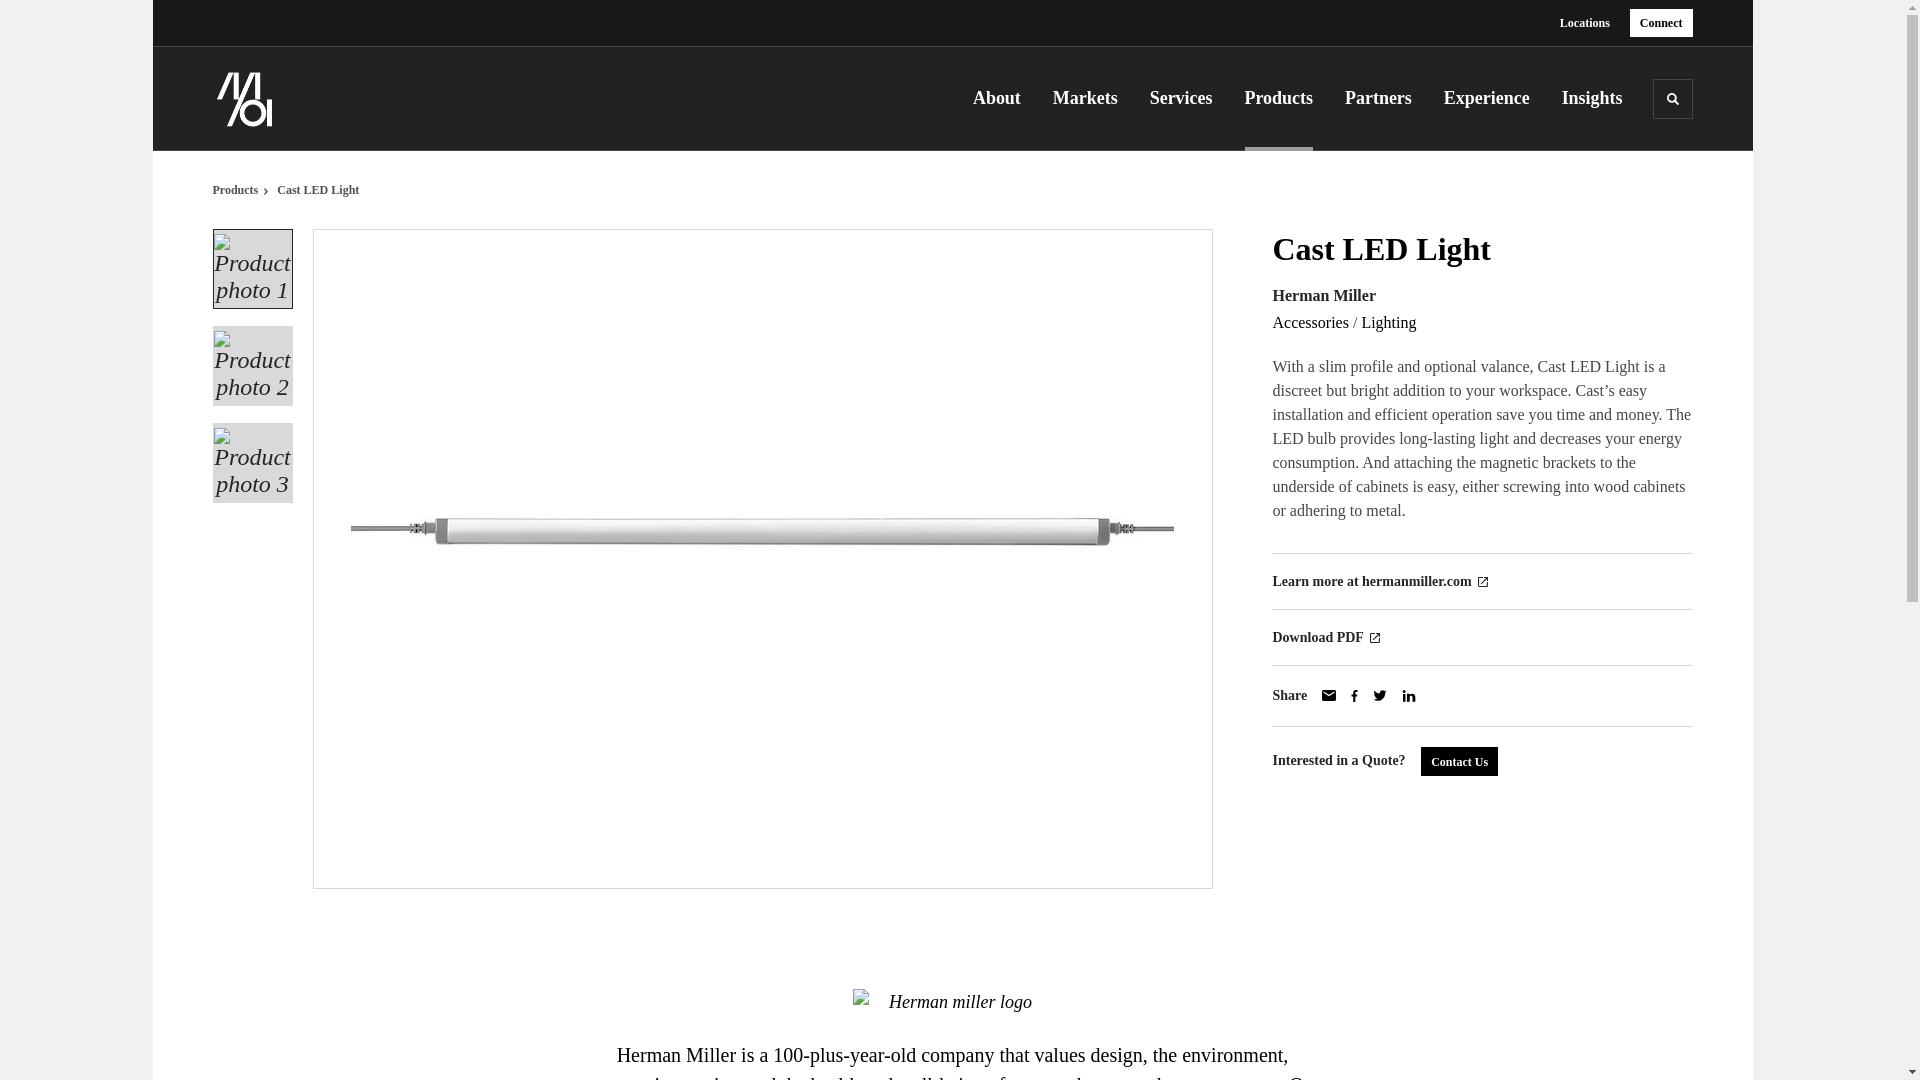 The height and width of the screenshot is (1080, 1920). What do you see at coordinates (1092, 98) in the screenshot?
I see `Markets` at bounding box center [1092, 98].